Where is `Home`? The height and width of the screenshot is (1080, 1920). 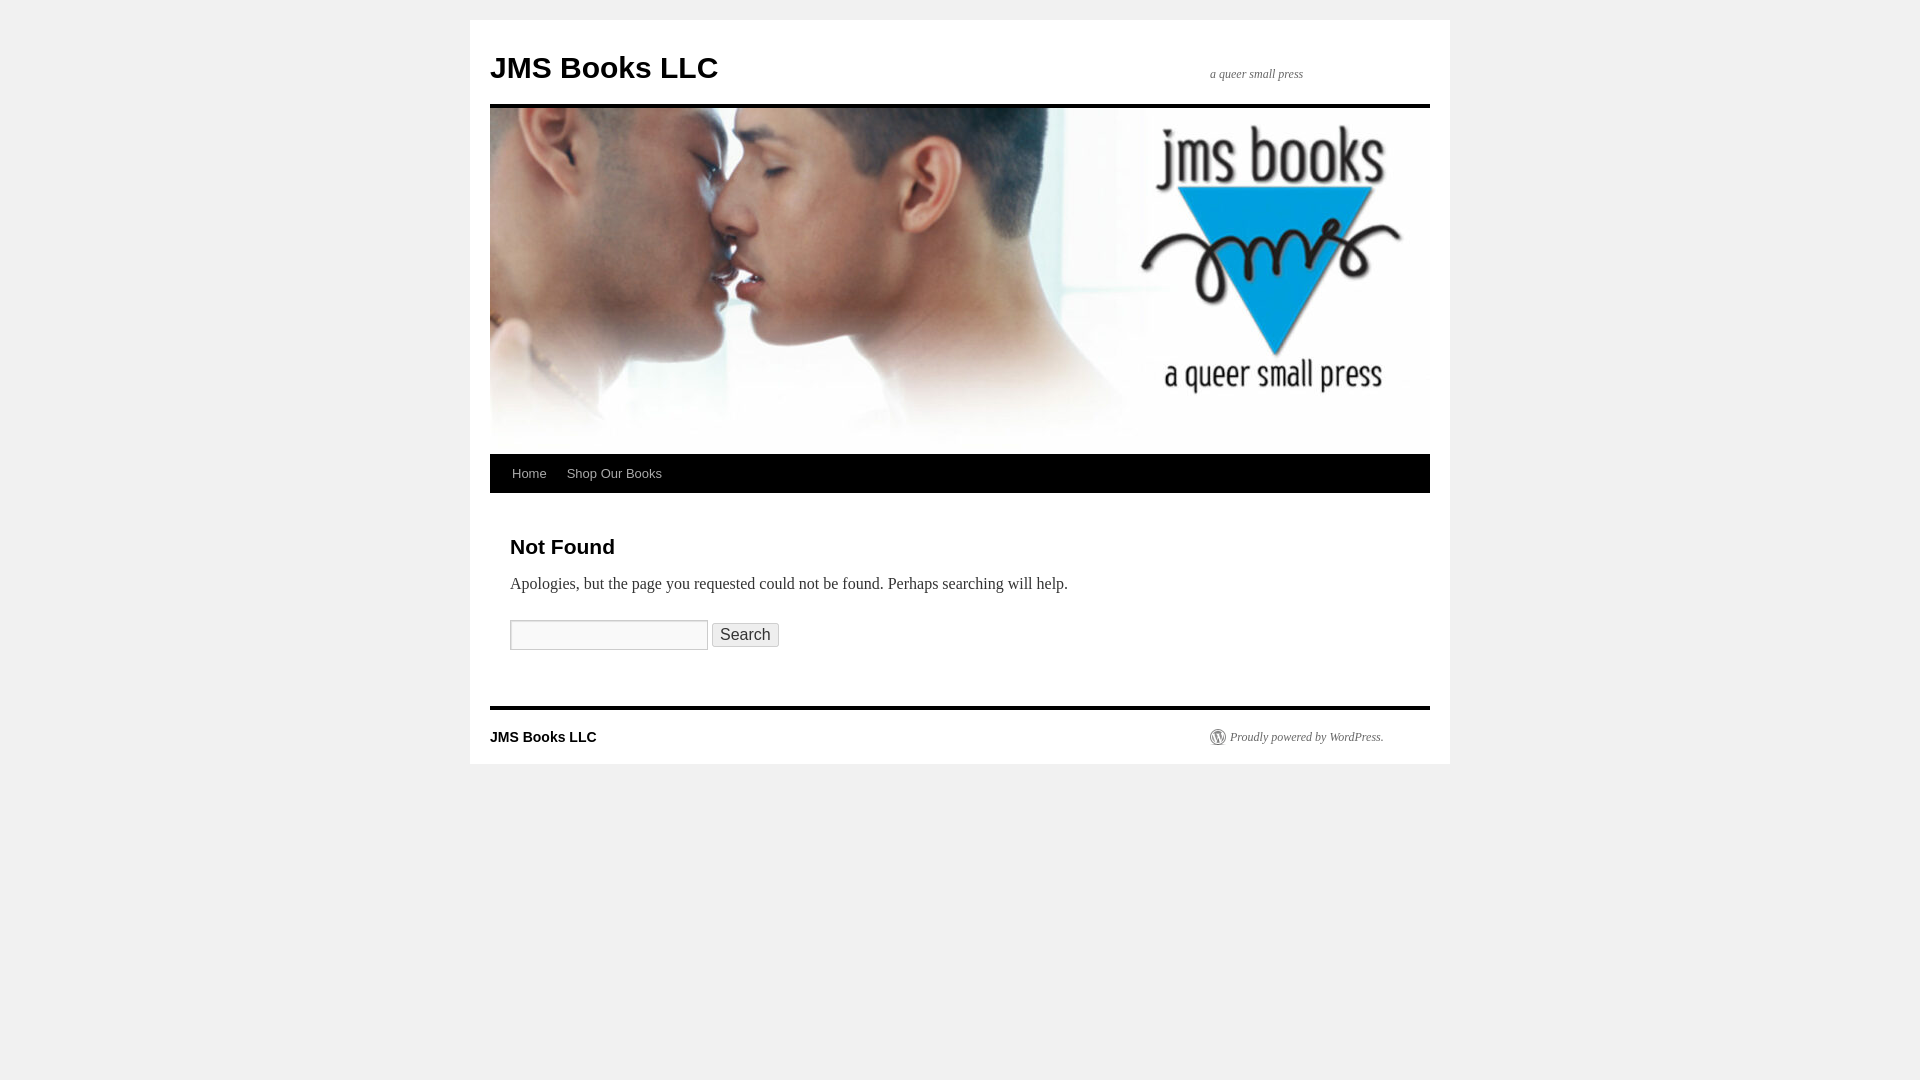 Home is located at coordinates (528, 473).